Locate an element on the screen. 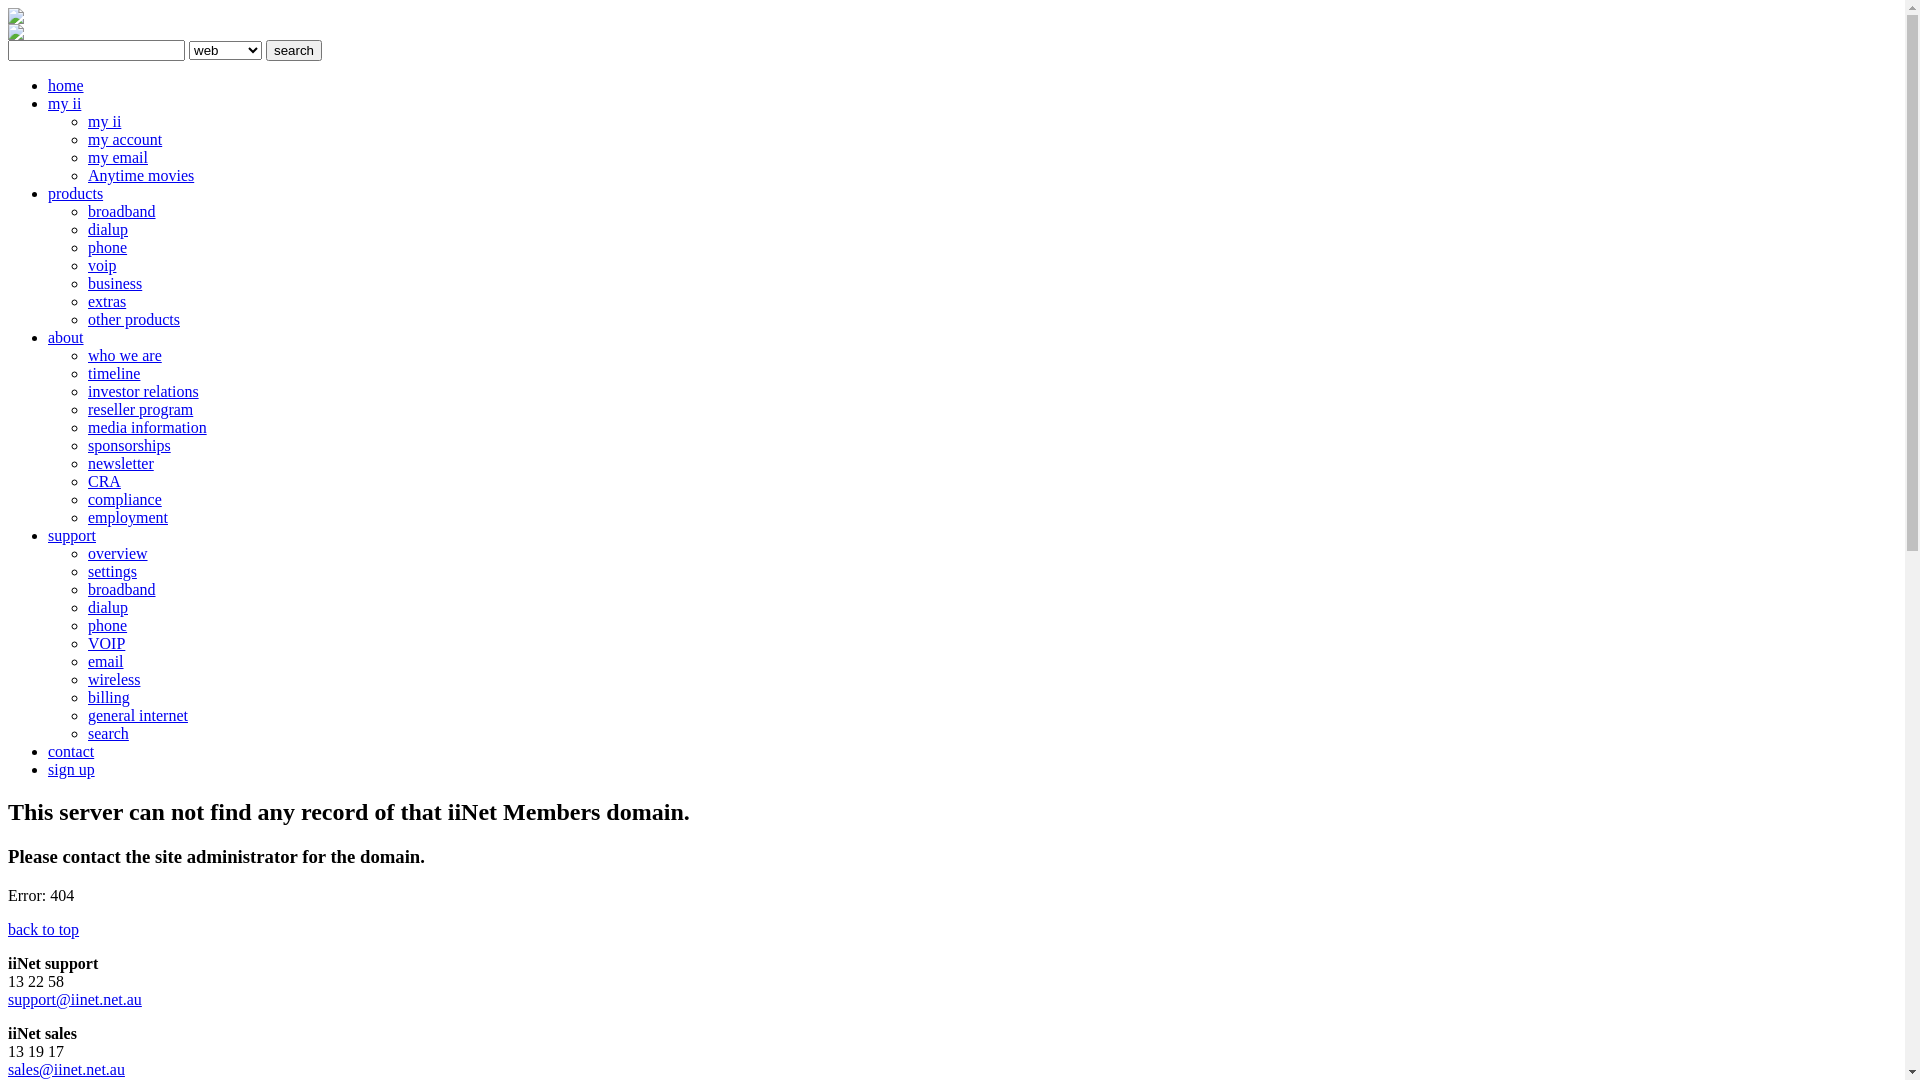  home is located at coordinates (66, 86).